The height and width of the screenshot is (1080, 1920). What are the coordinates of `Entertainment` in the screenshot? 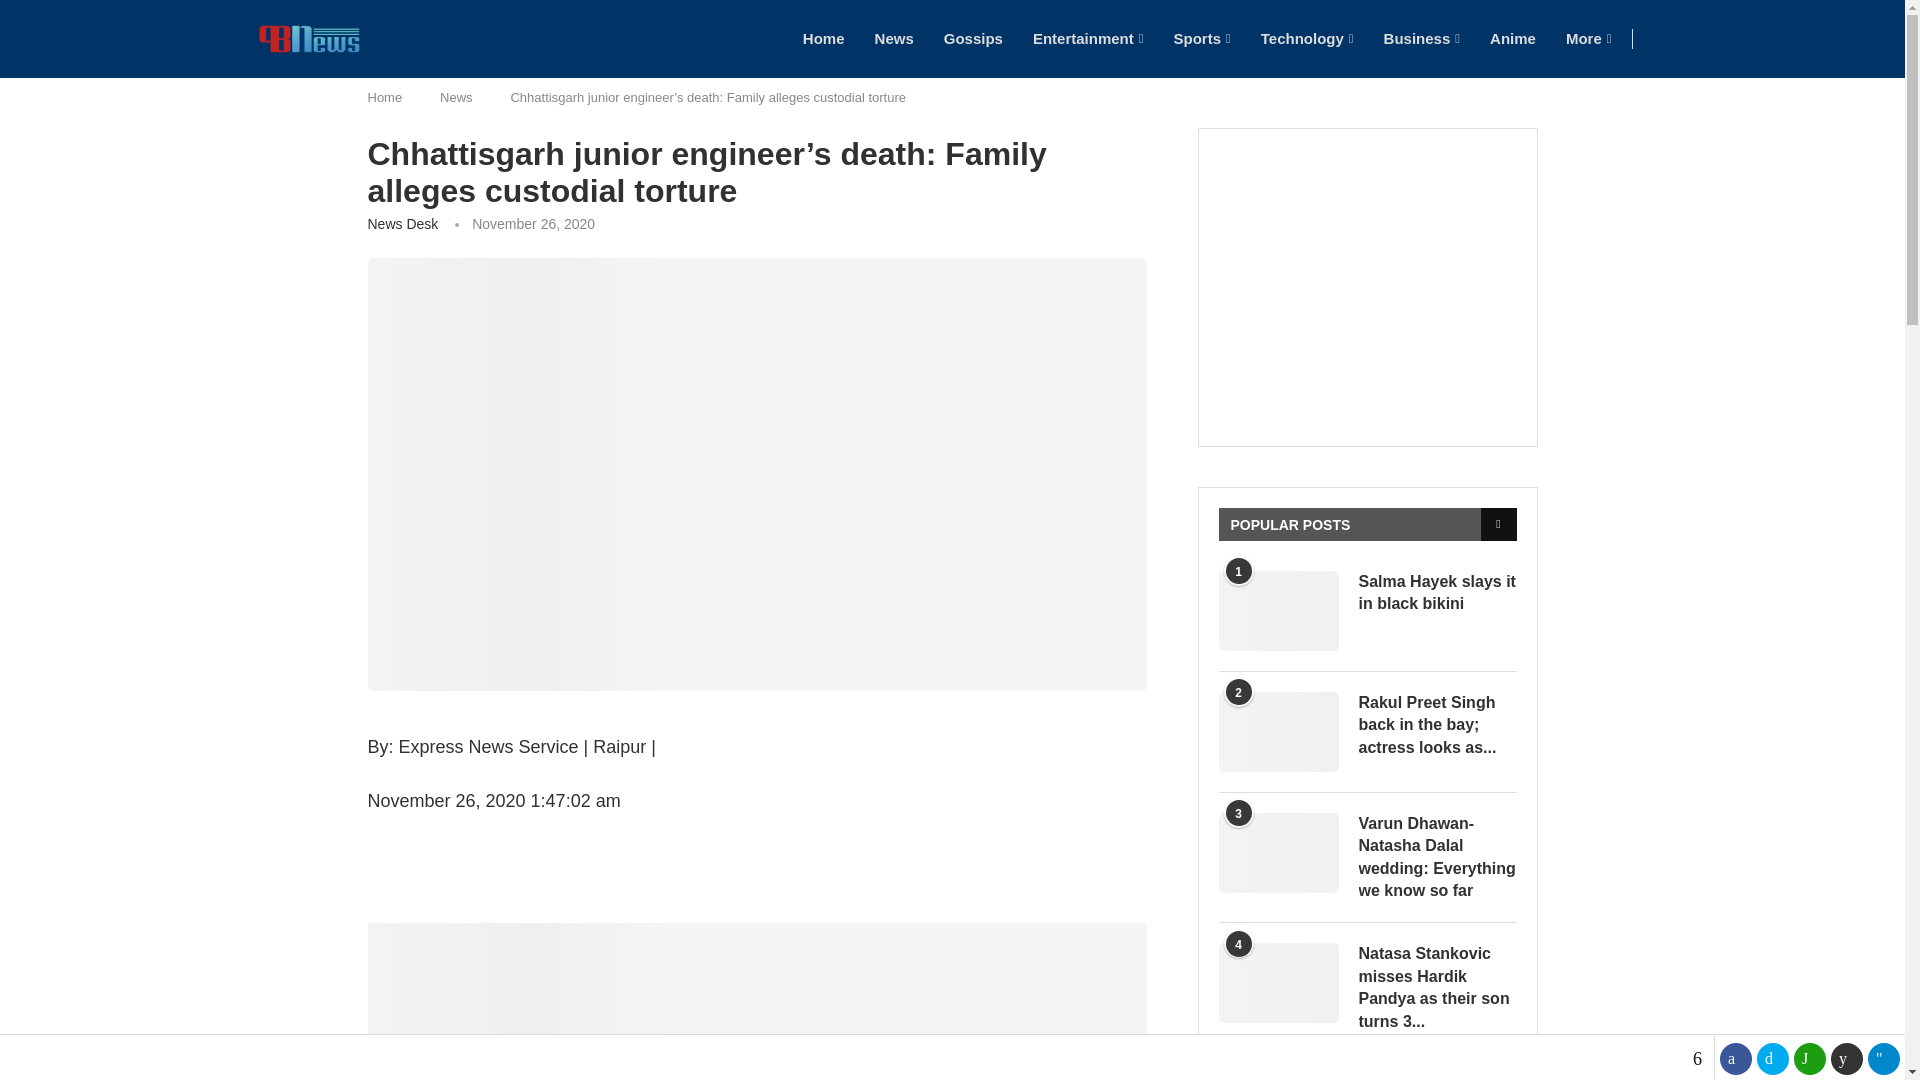 It's located at (1088, 38).